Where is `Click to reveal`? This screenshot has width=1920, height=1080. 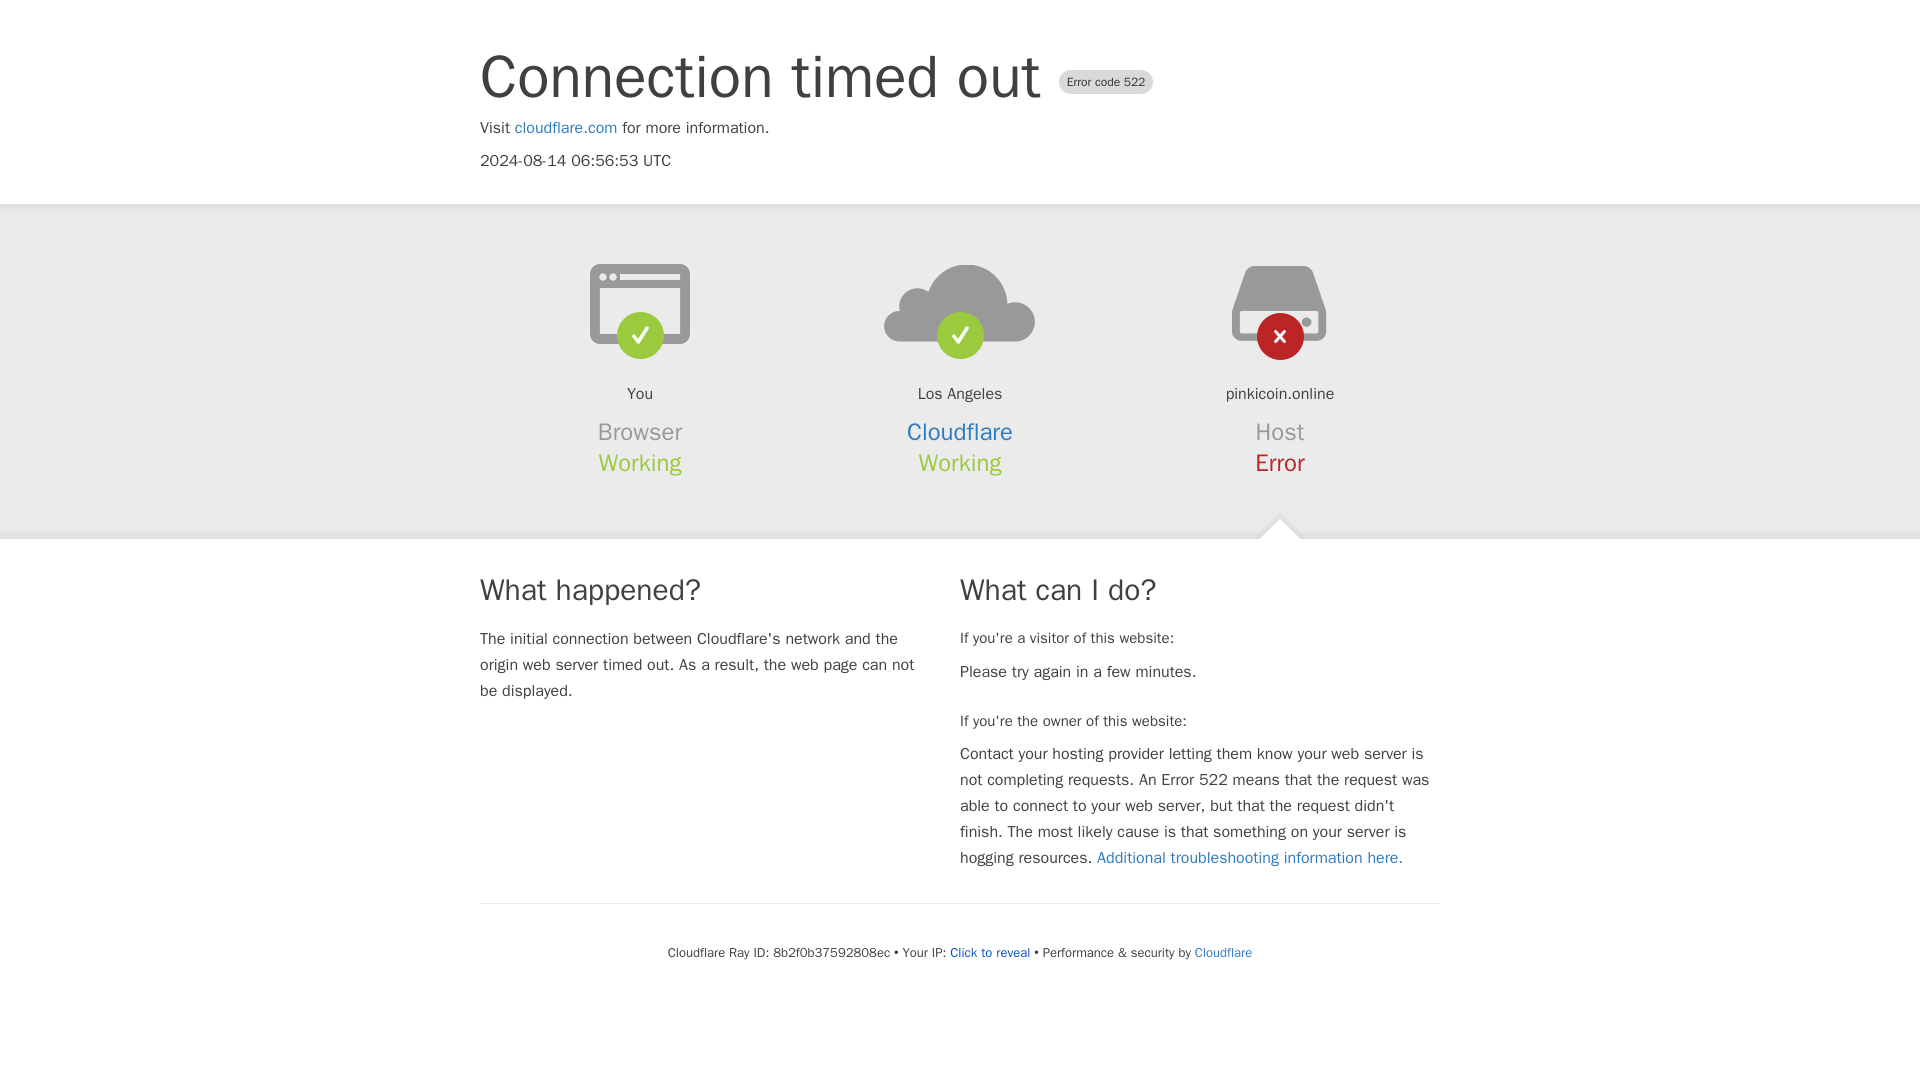 Click to reveal is located at coordinates (990, 952).